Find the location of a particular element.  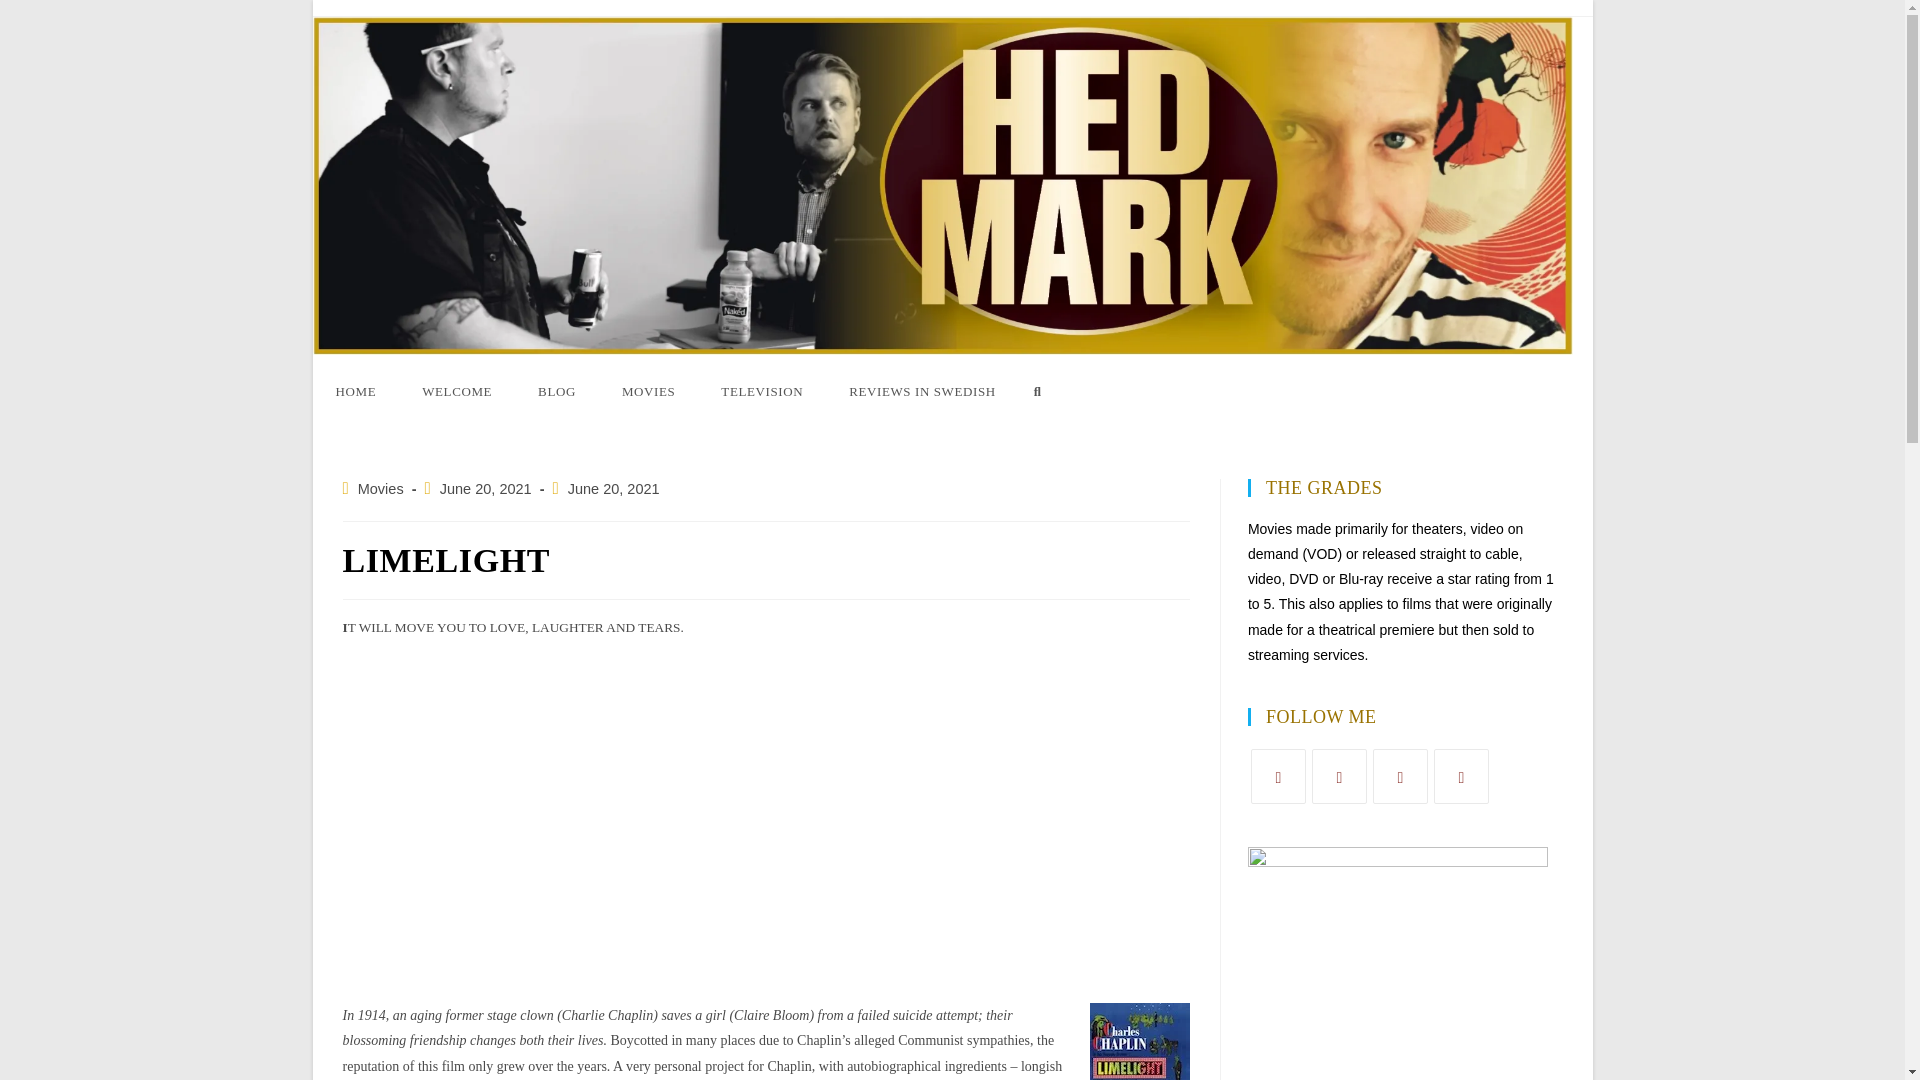

REVIEWS IN SWEDISH is located at coordinates (922, 392).